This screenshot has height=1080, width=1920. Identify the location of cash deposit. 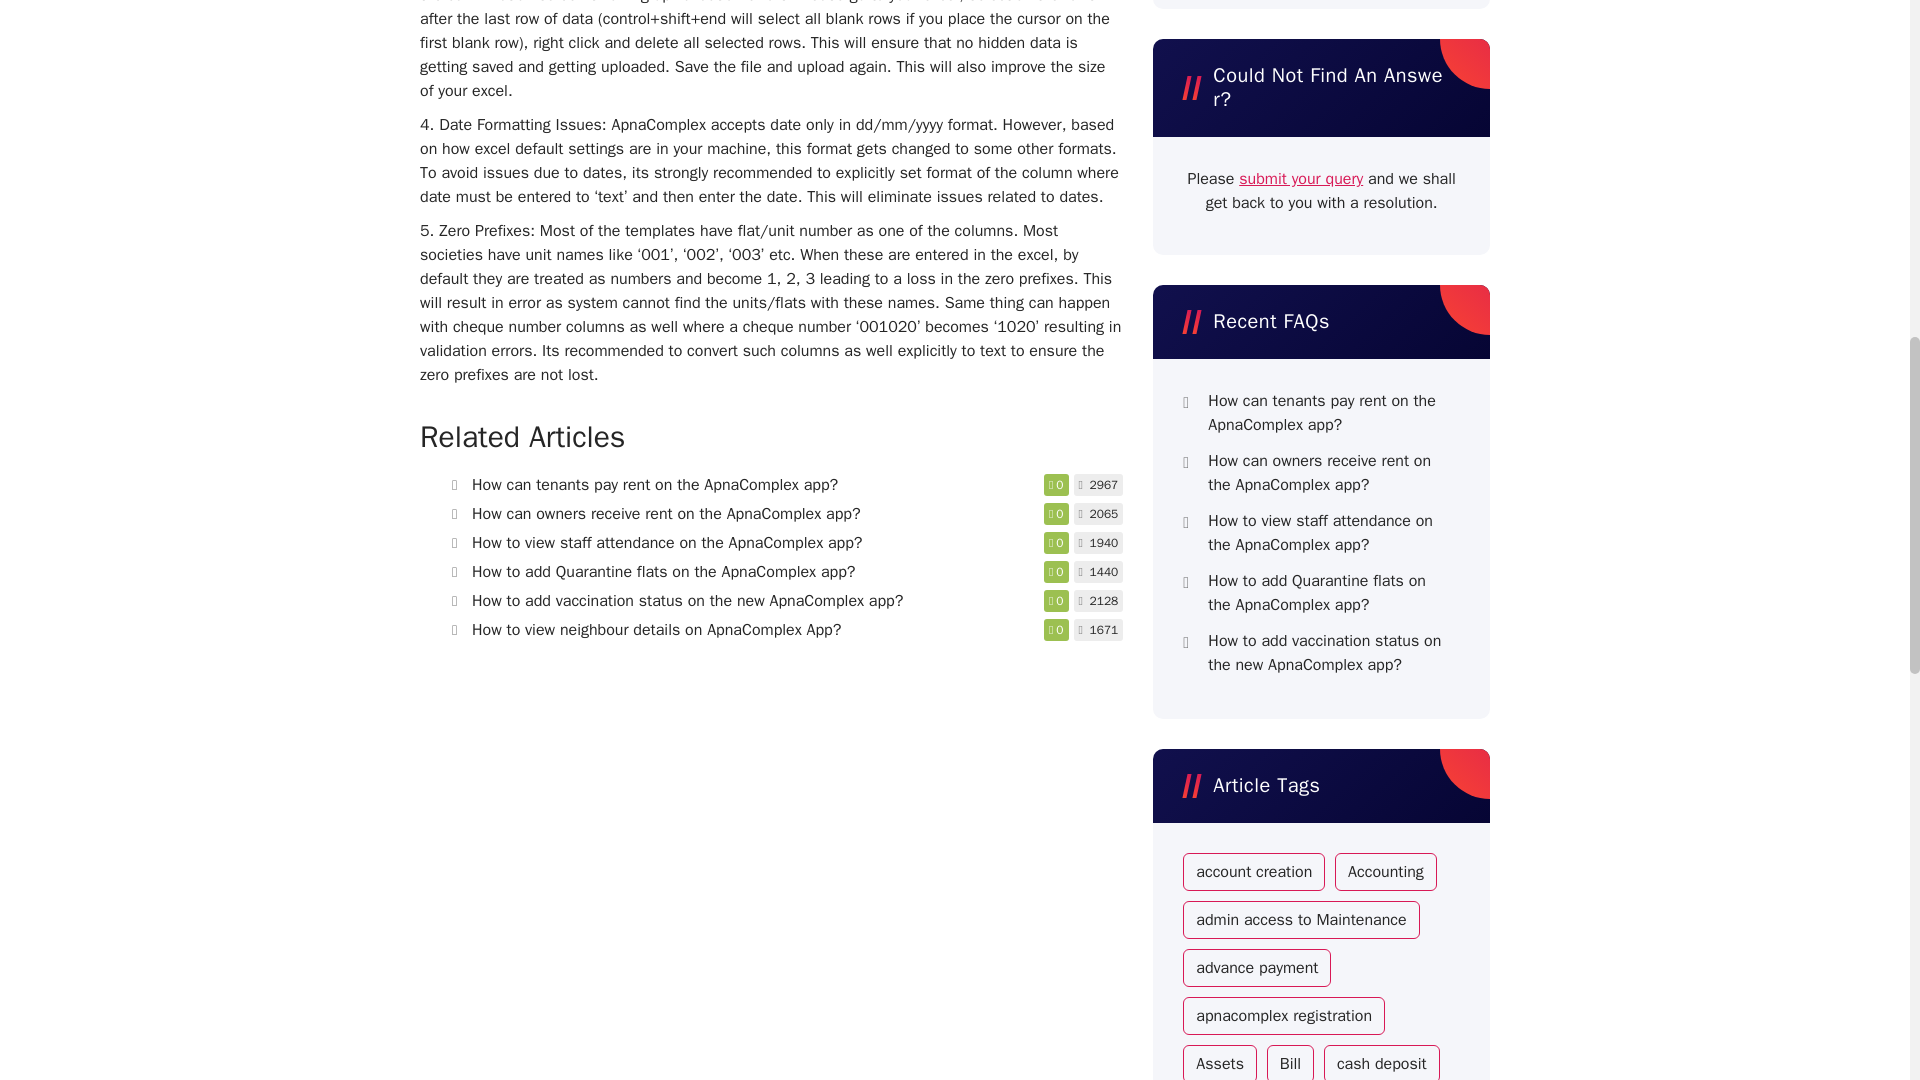
(1382, 1062).